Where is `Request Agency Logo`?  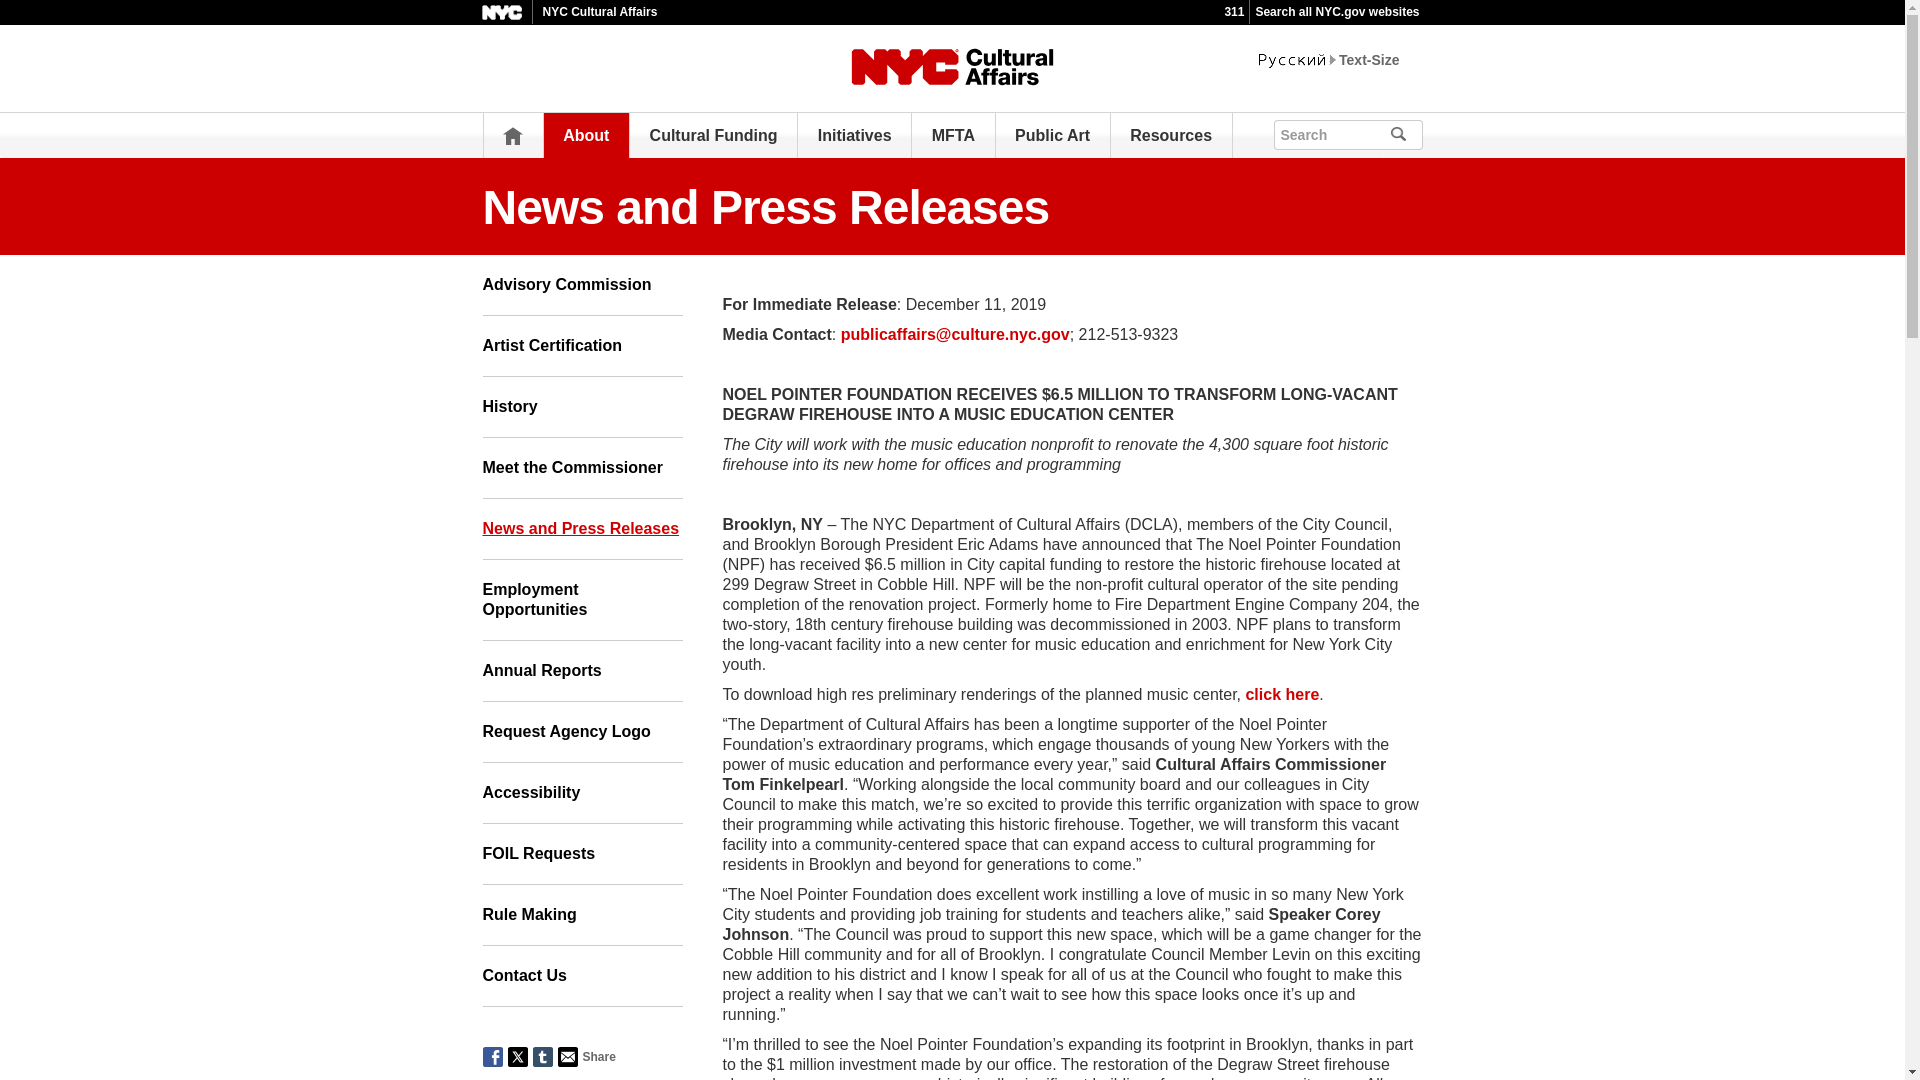 Request Agency Logo is located at coordinates (581, 732).